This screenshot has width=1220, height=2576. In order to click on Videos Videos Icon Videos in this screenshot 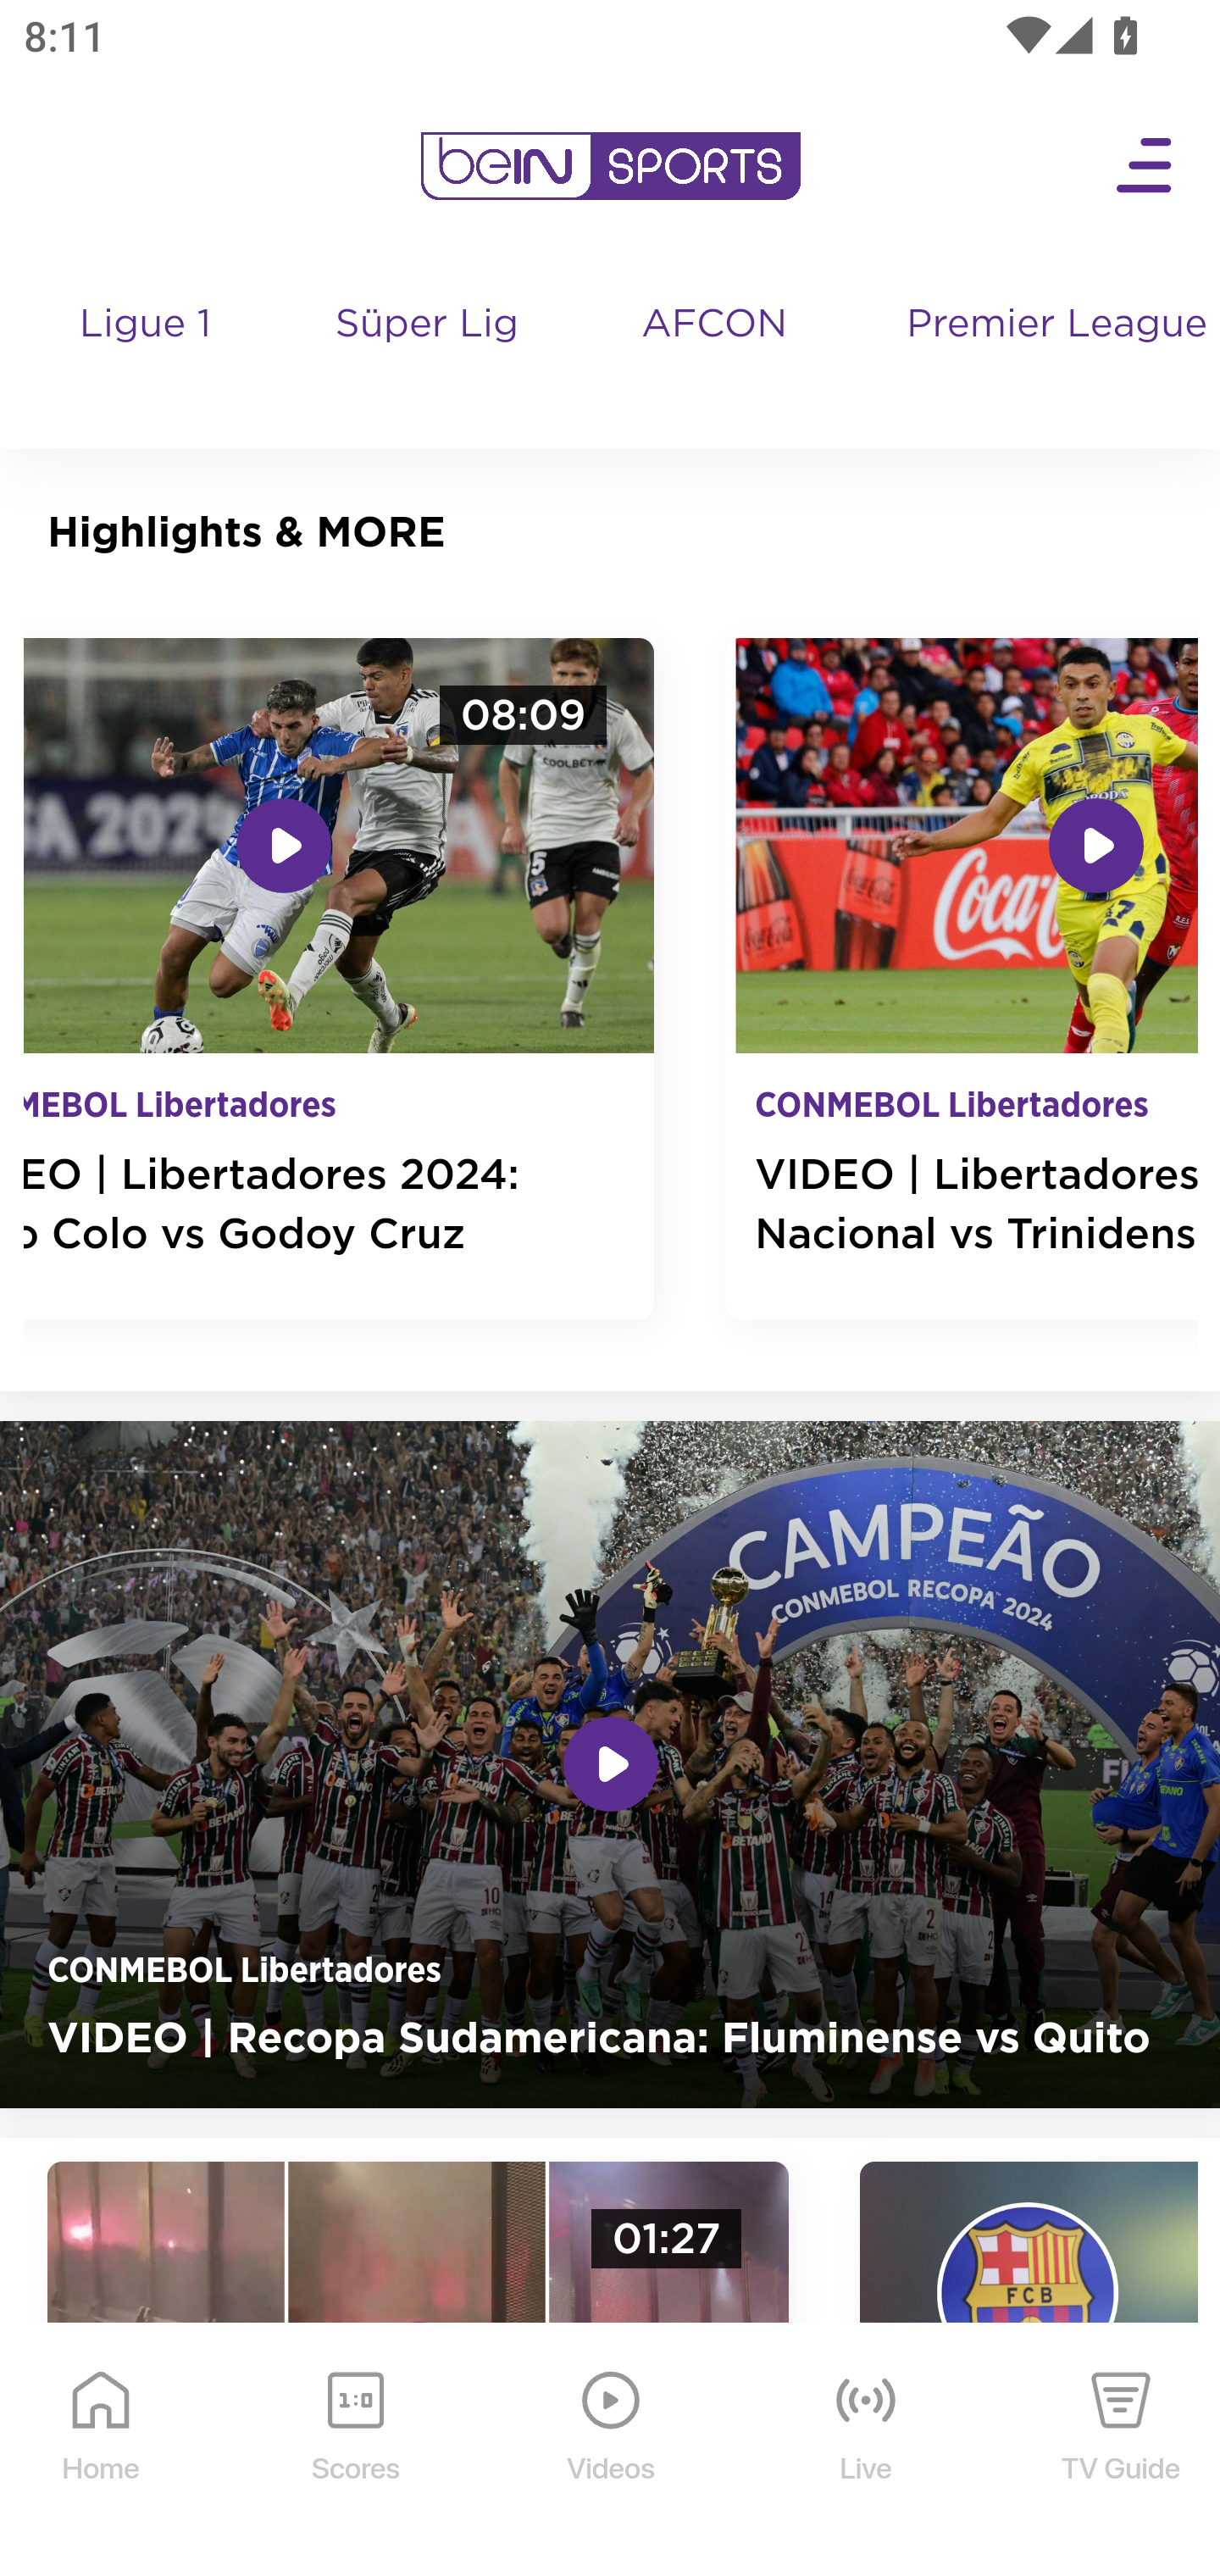, I will do `click(612, 2451)`.